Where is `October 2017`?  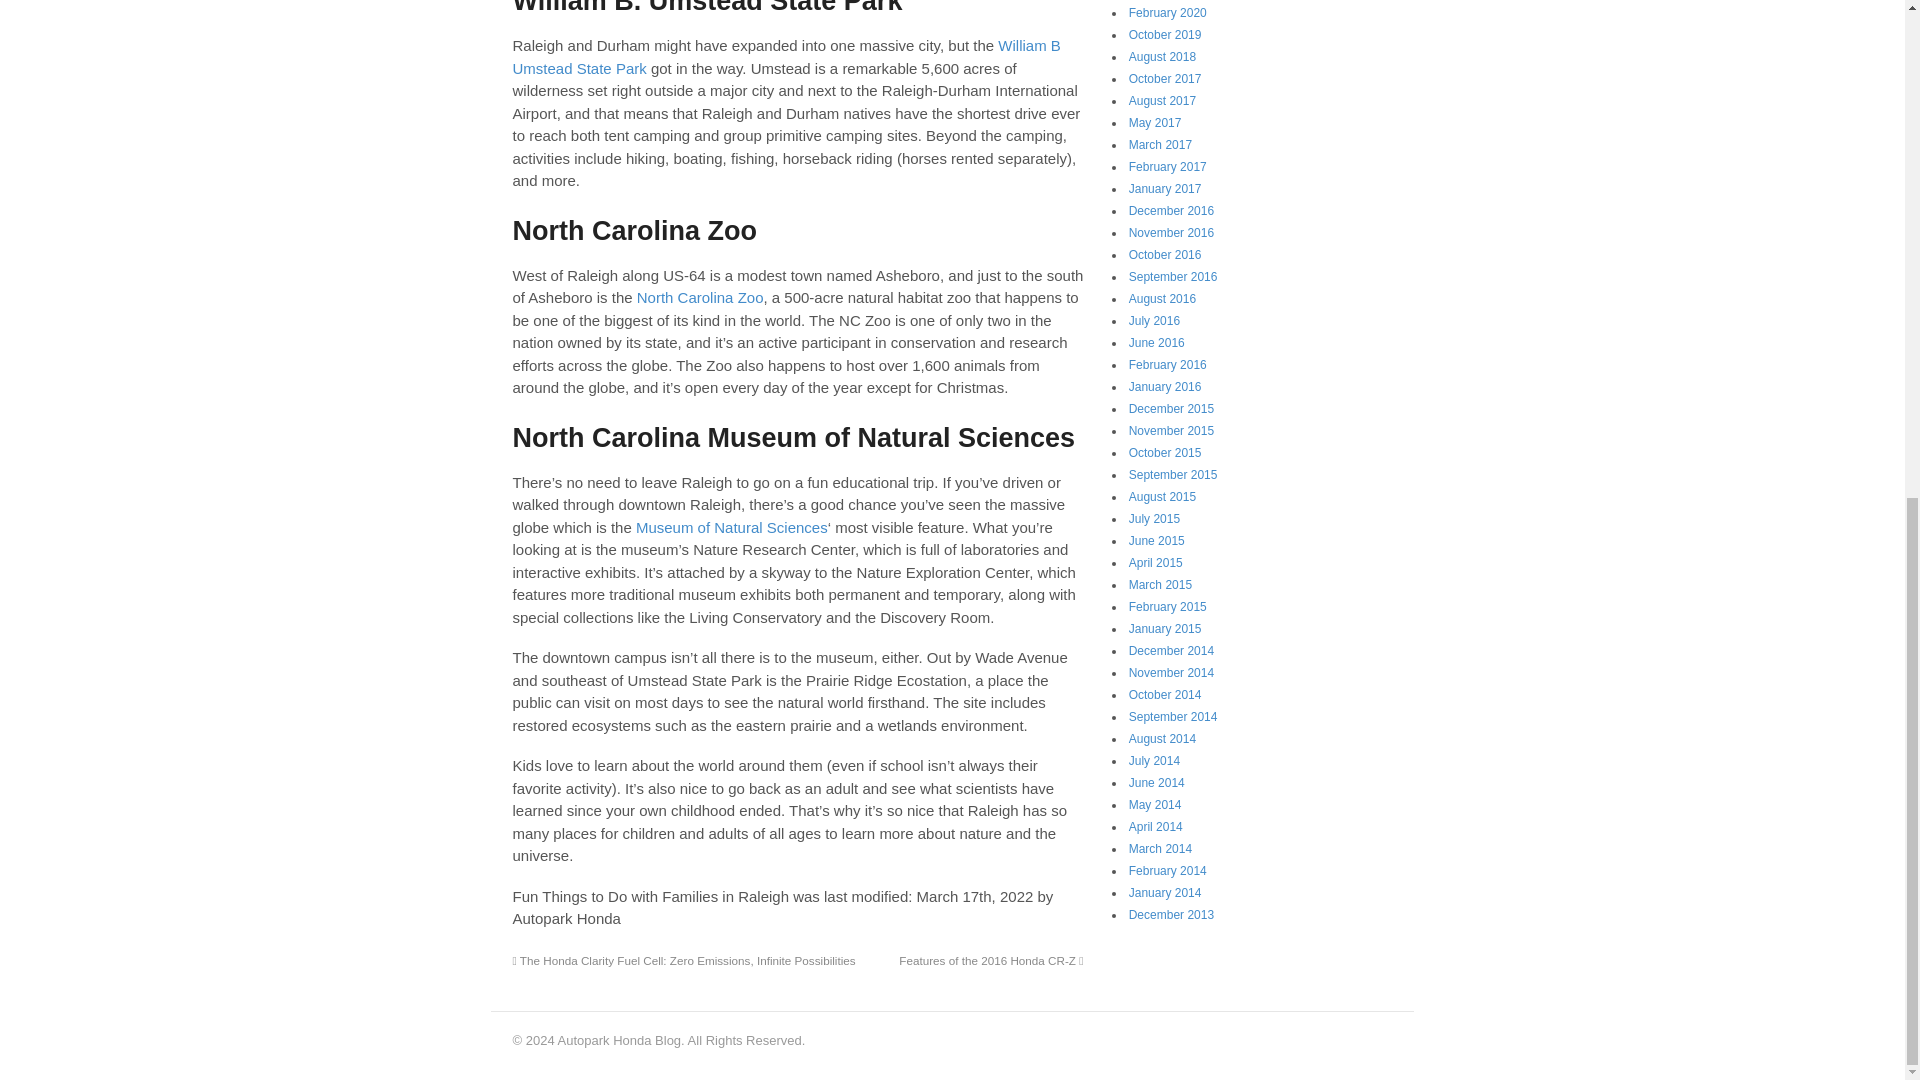
October 2017 is located at coordinates (1164, 79).